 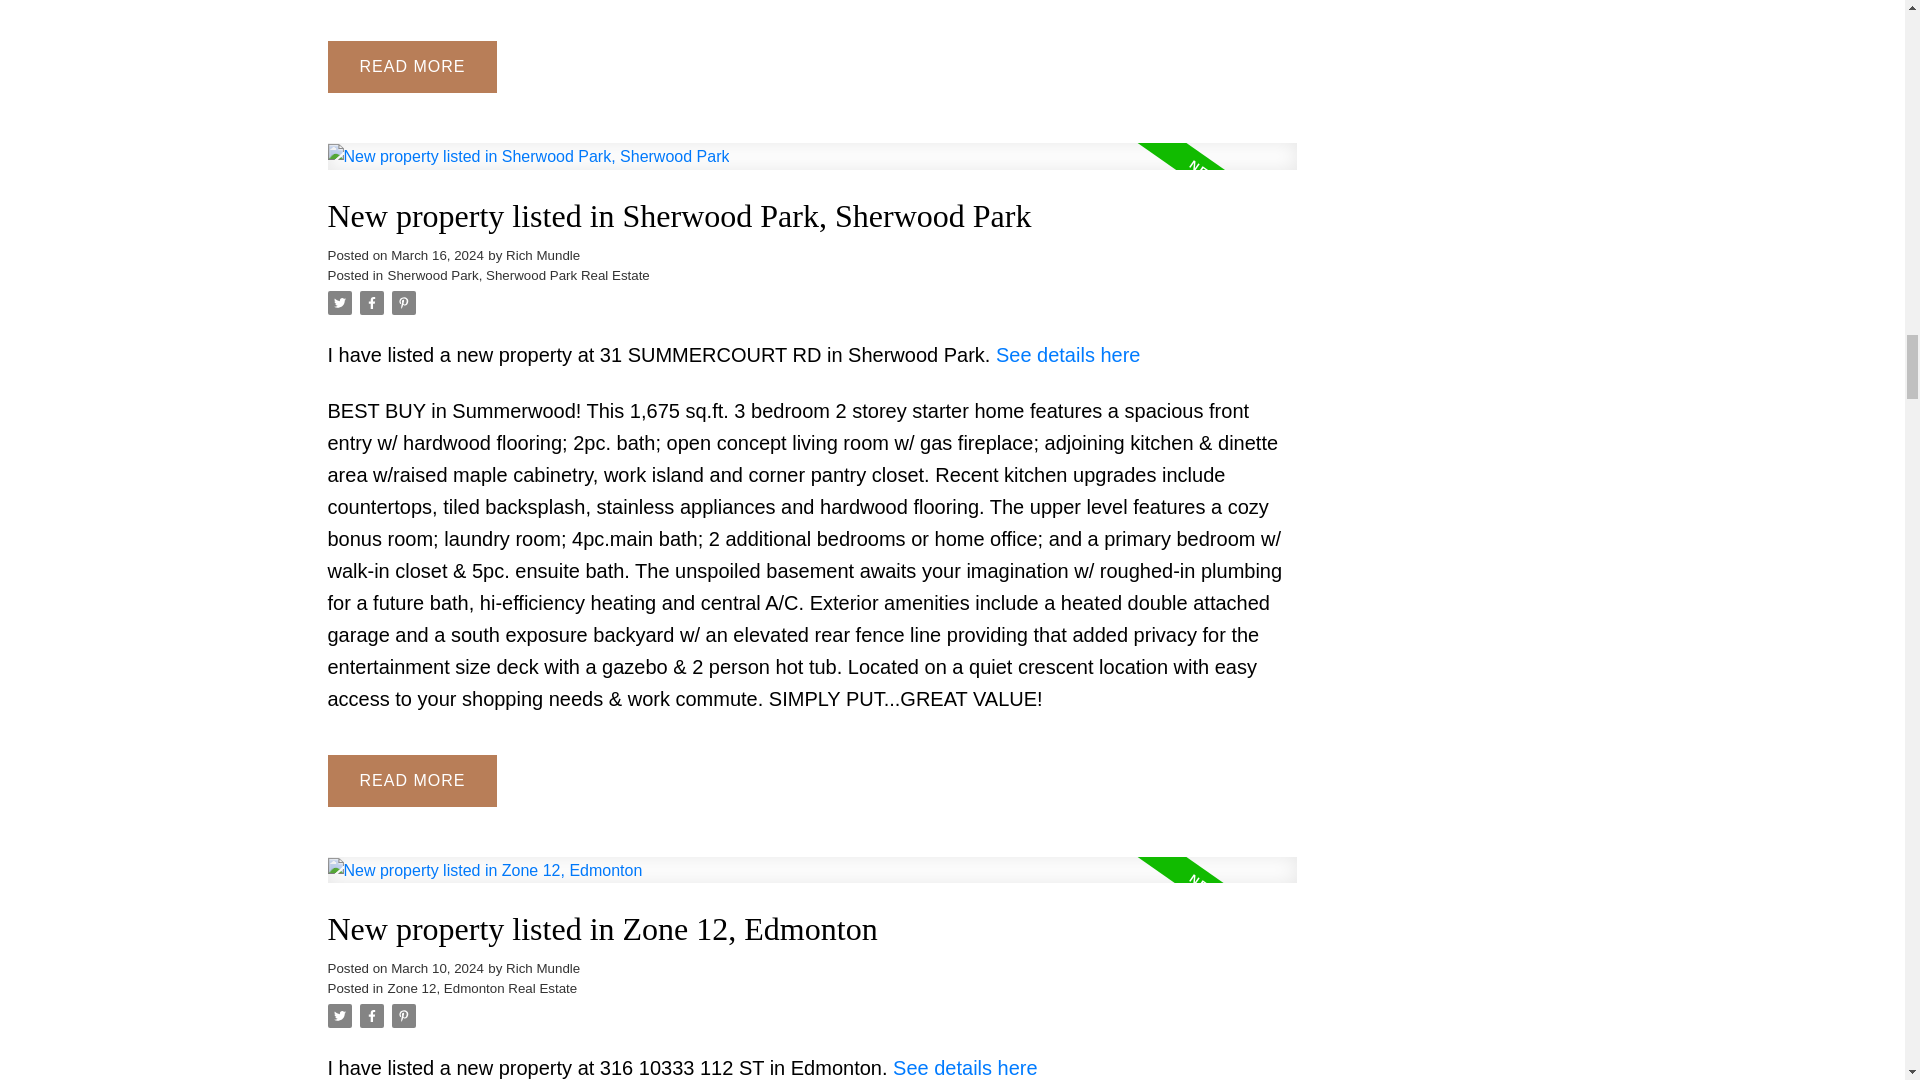 I want to click on Read full post, so click(x=812, y=882).